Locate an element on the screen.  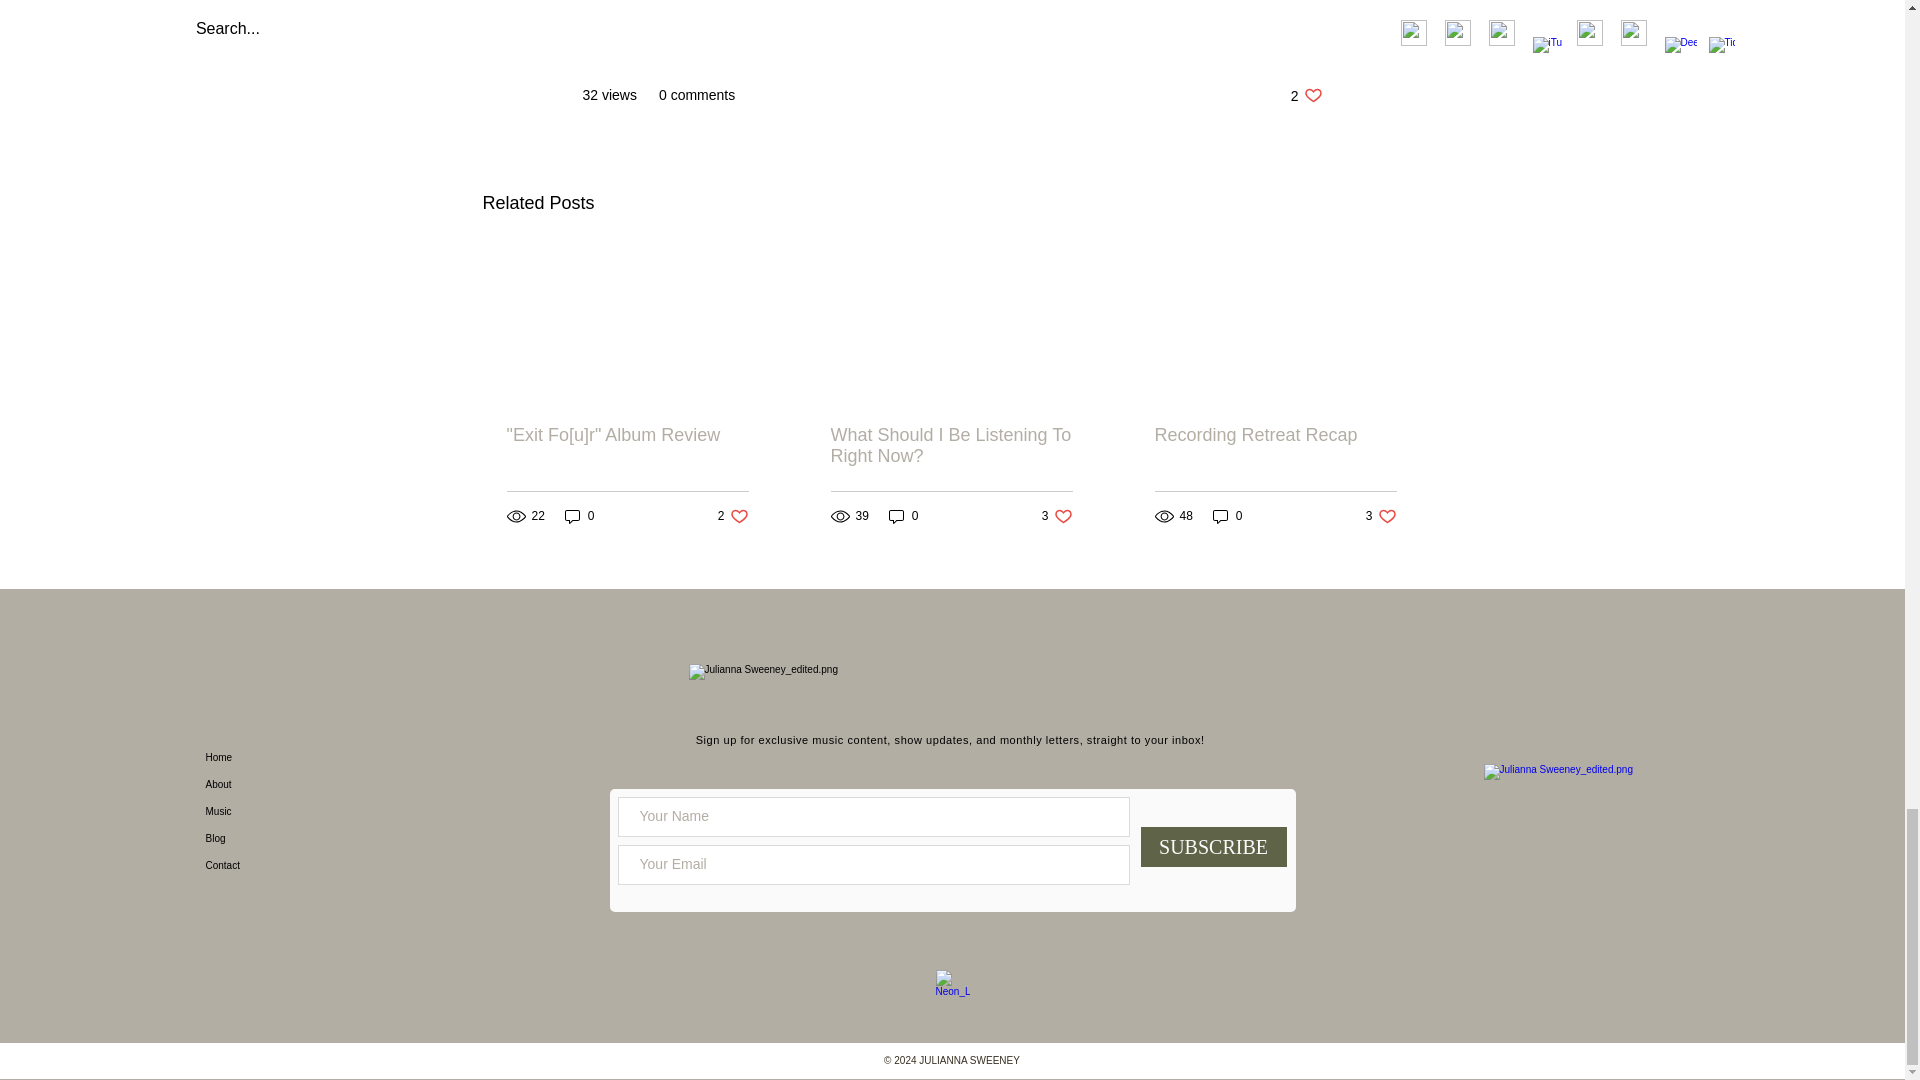
0 is located at coordinates (580, 516).